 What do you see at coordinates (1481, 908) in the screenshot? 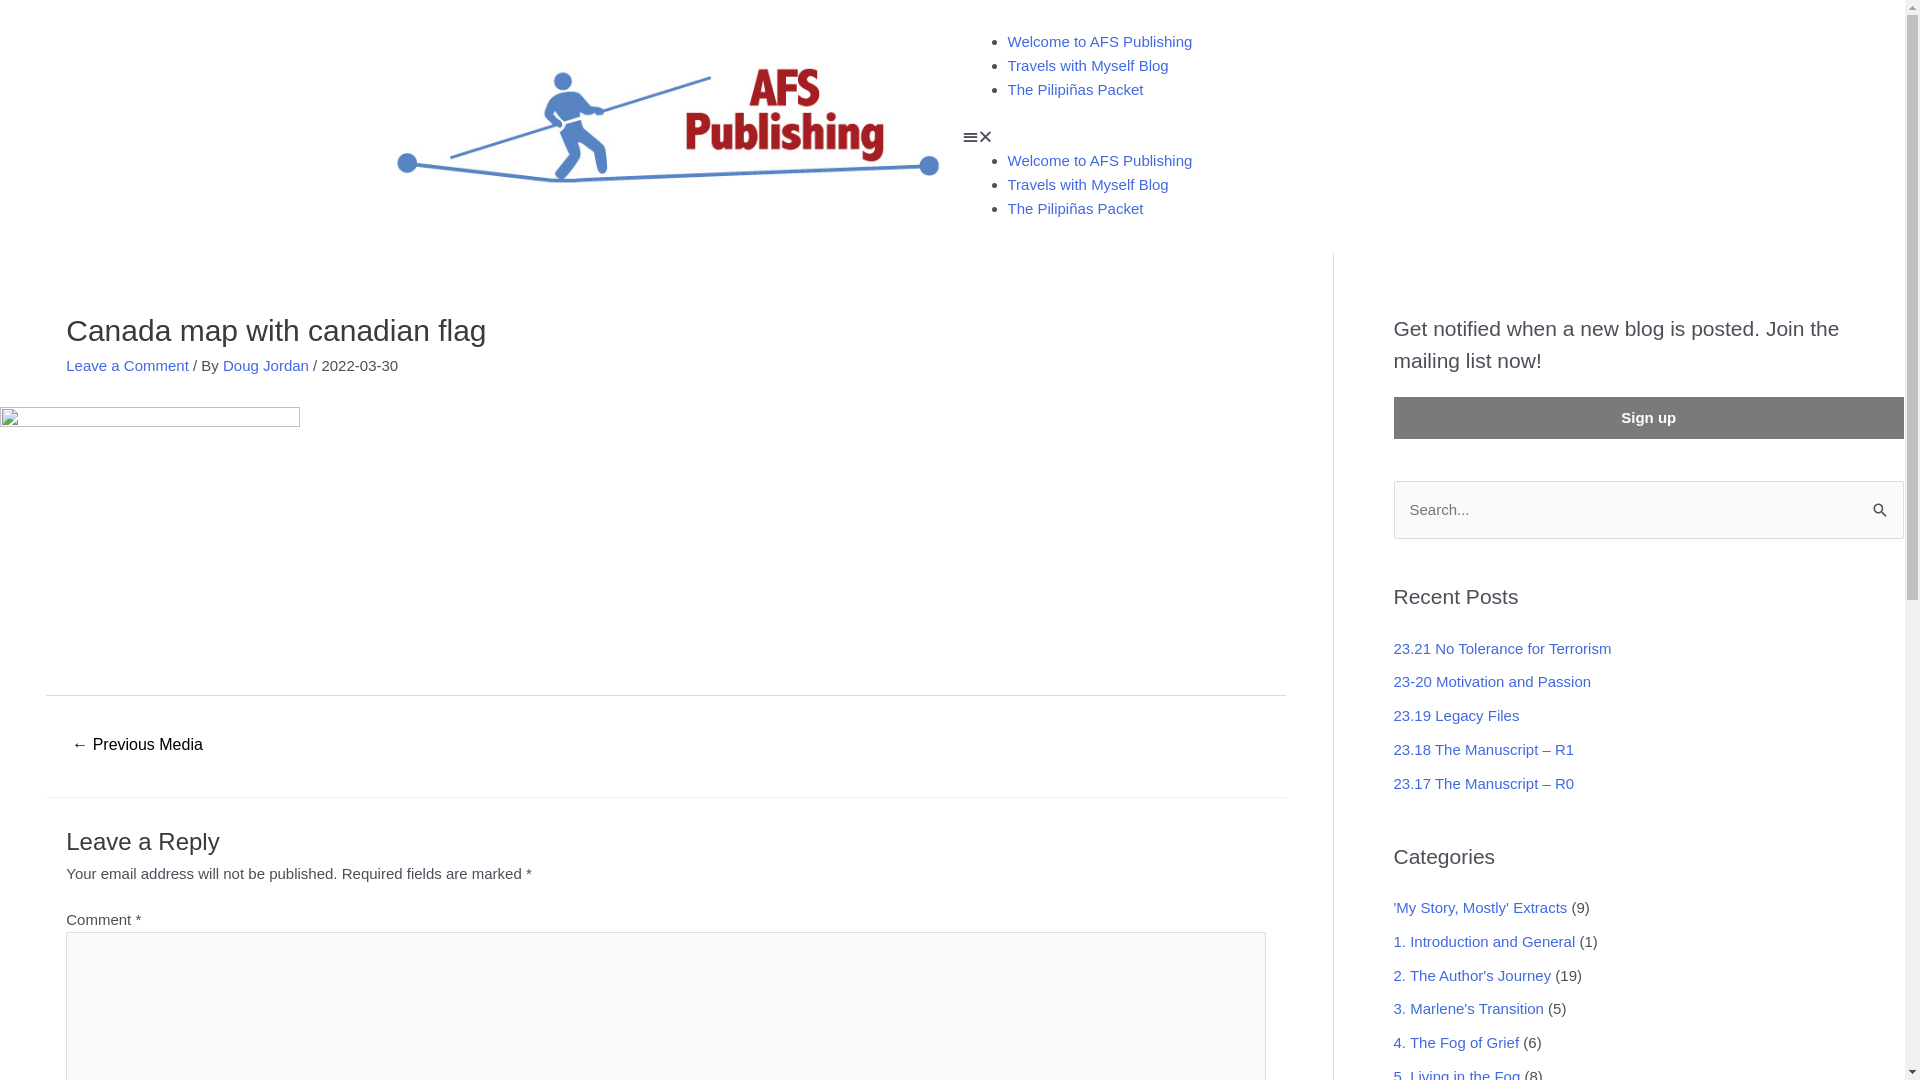
I see `'My Story, Mostly' Extracts` at bounding box center [1481, 908].